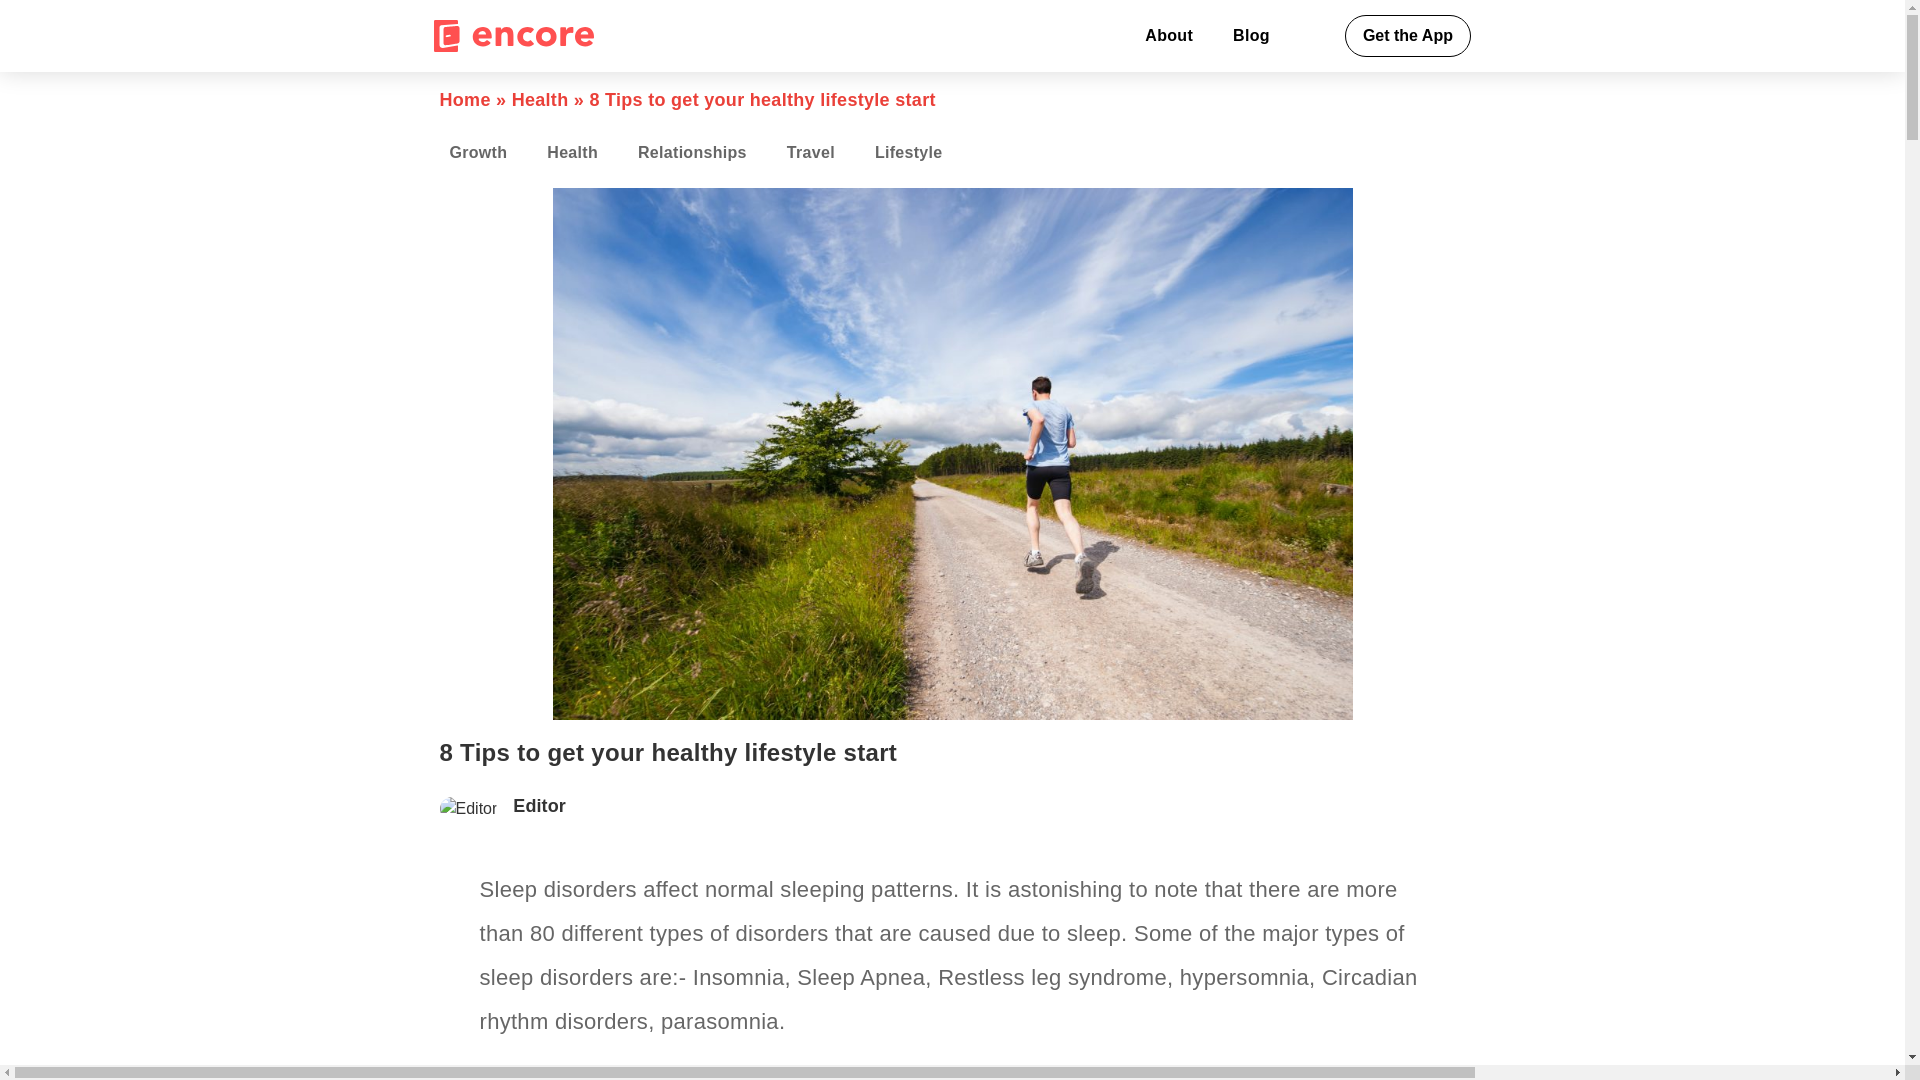 The image size is (1920, 1080). I want to click on Blog, so click(1252, 36).